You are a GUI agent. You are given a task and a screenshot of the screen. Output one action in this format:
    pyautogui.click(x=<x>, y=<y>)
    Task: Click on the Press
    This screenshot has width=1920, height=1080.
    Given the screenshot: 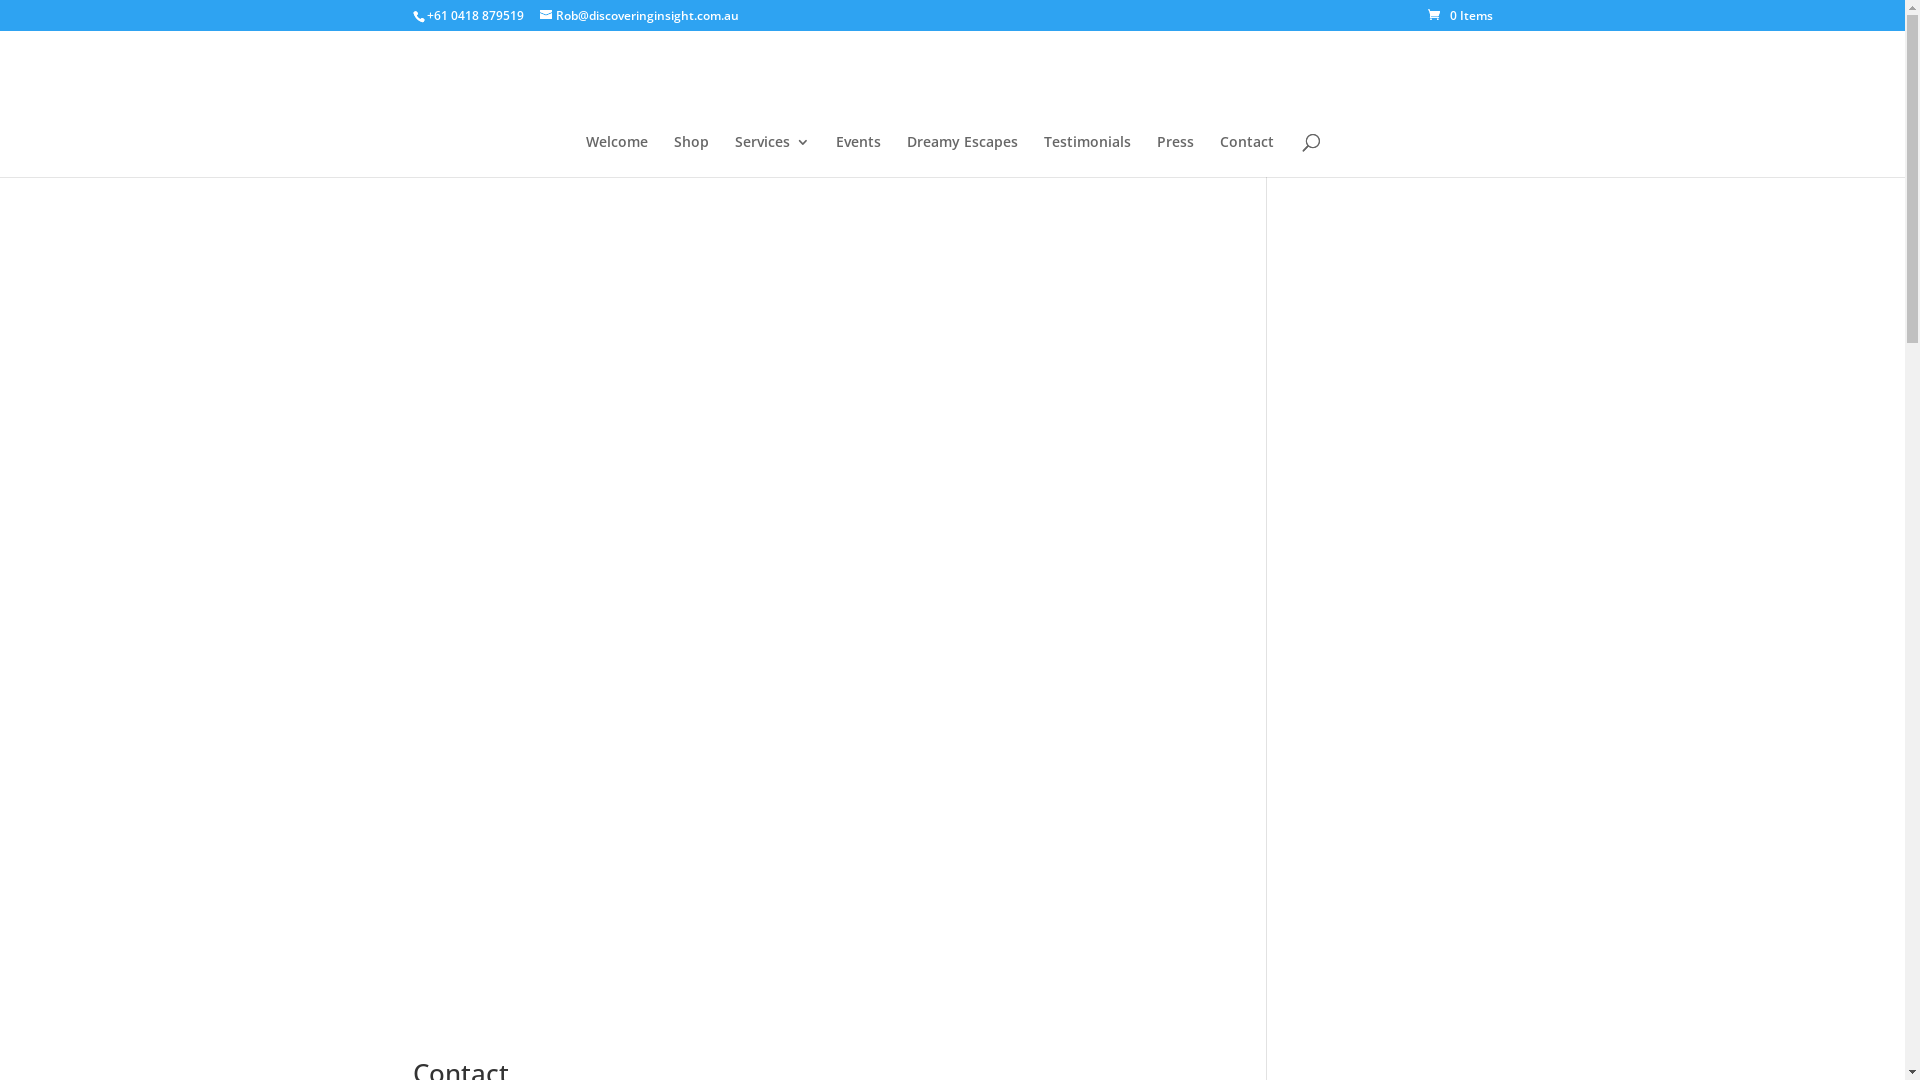 What is the action you would take?
    pyautogui.click(x=1174, y=156)
    